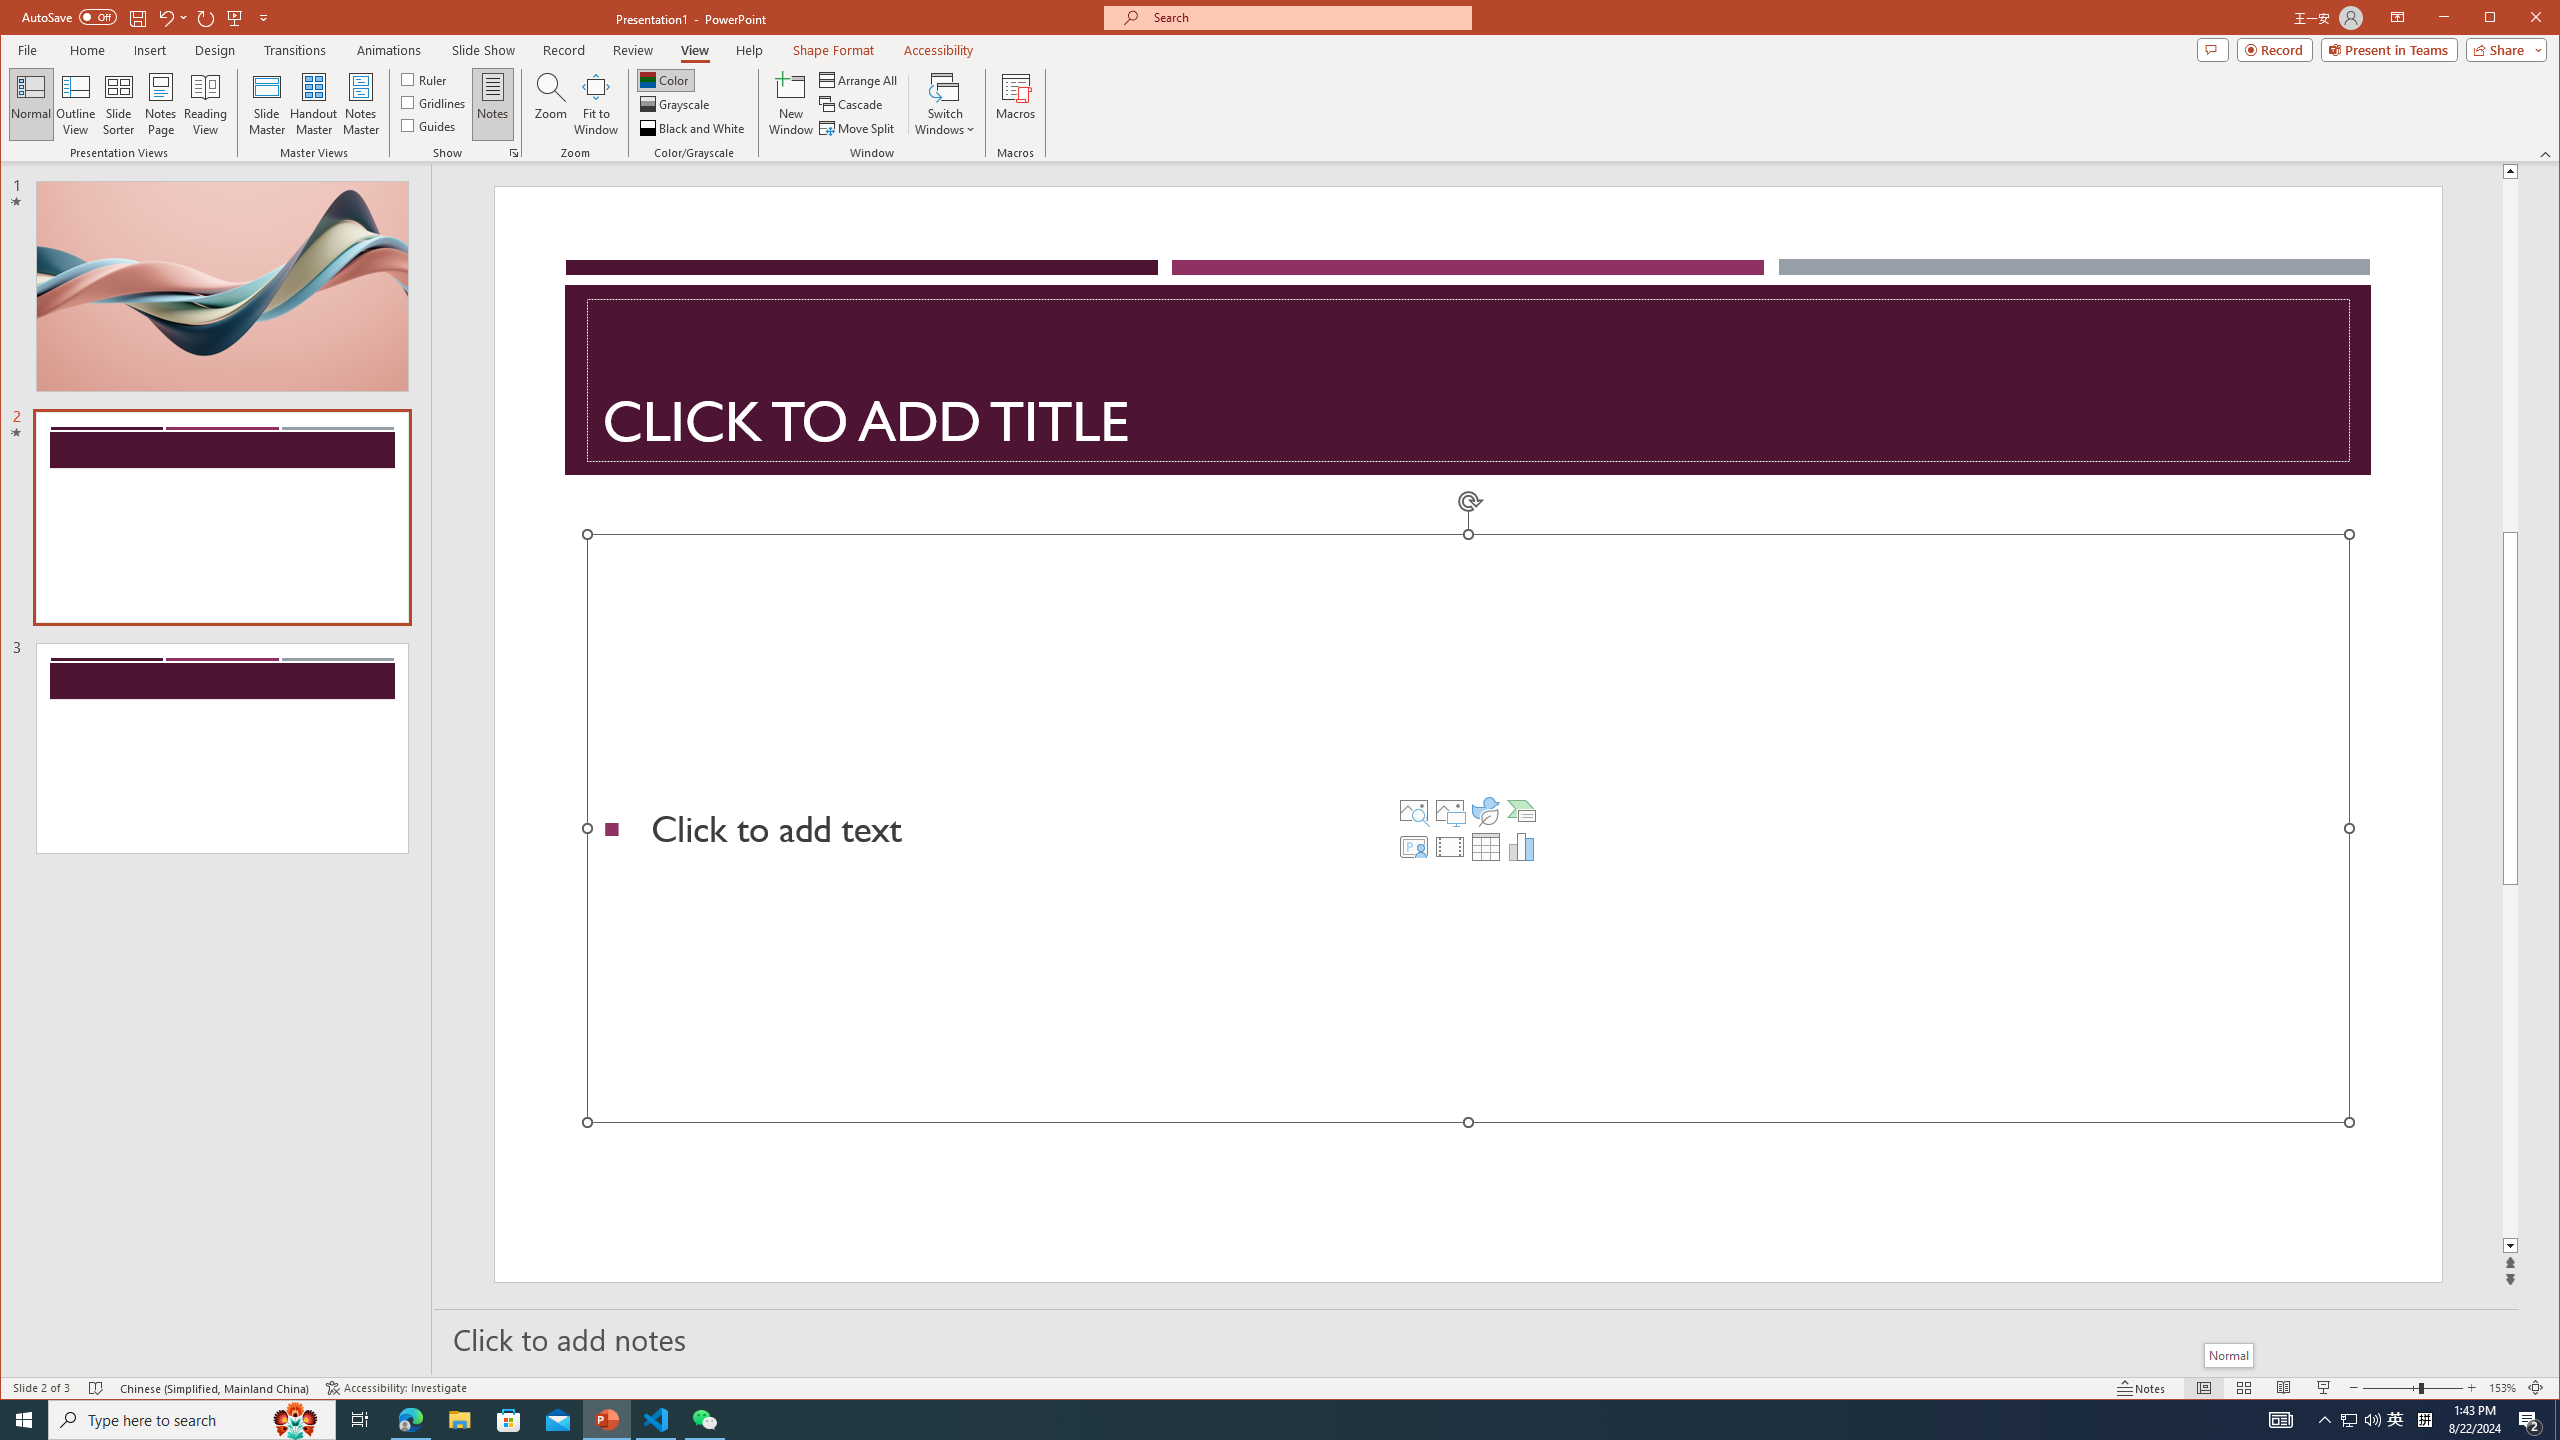 The height and width of the screenshot is (1440, 2560). What do you see at coordinates (160, 104) in the screenshot?
I see `Notes Page` at bounding box center [160, 104].